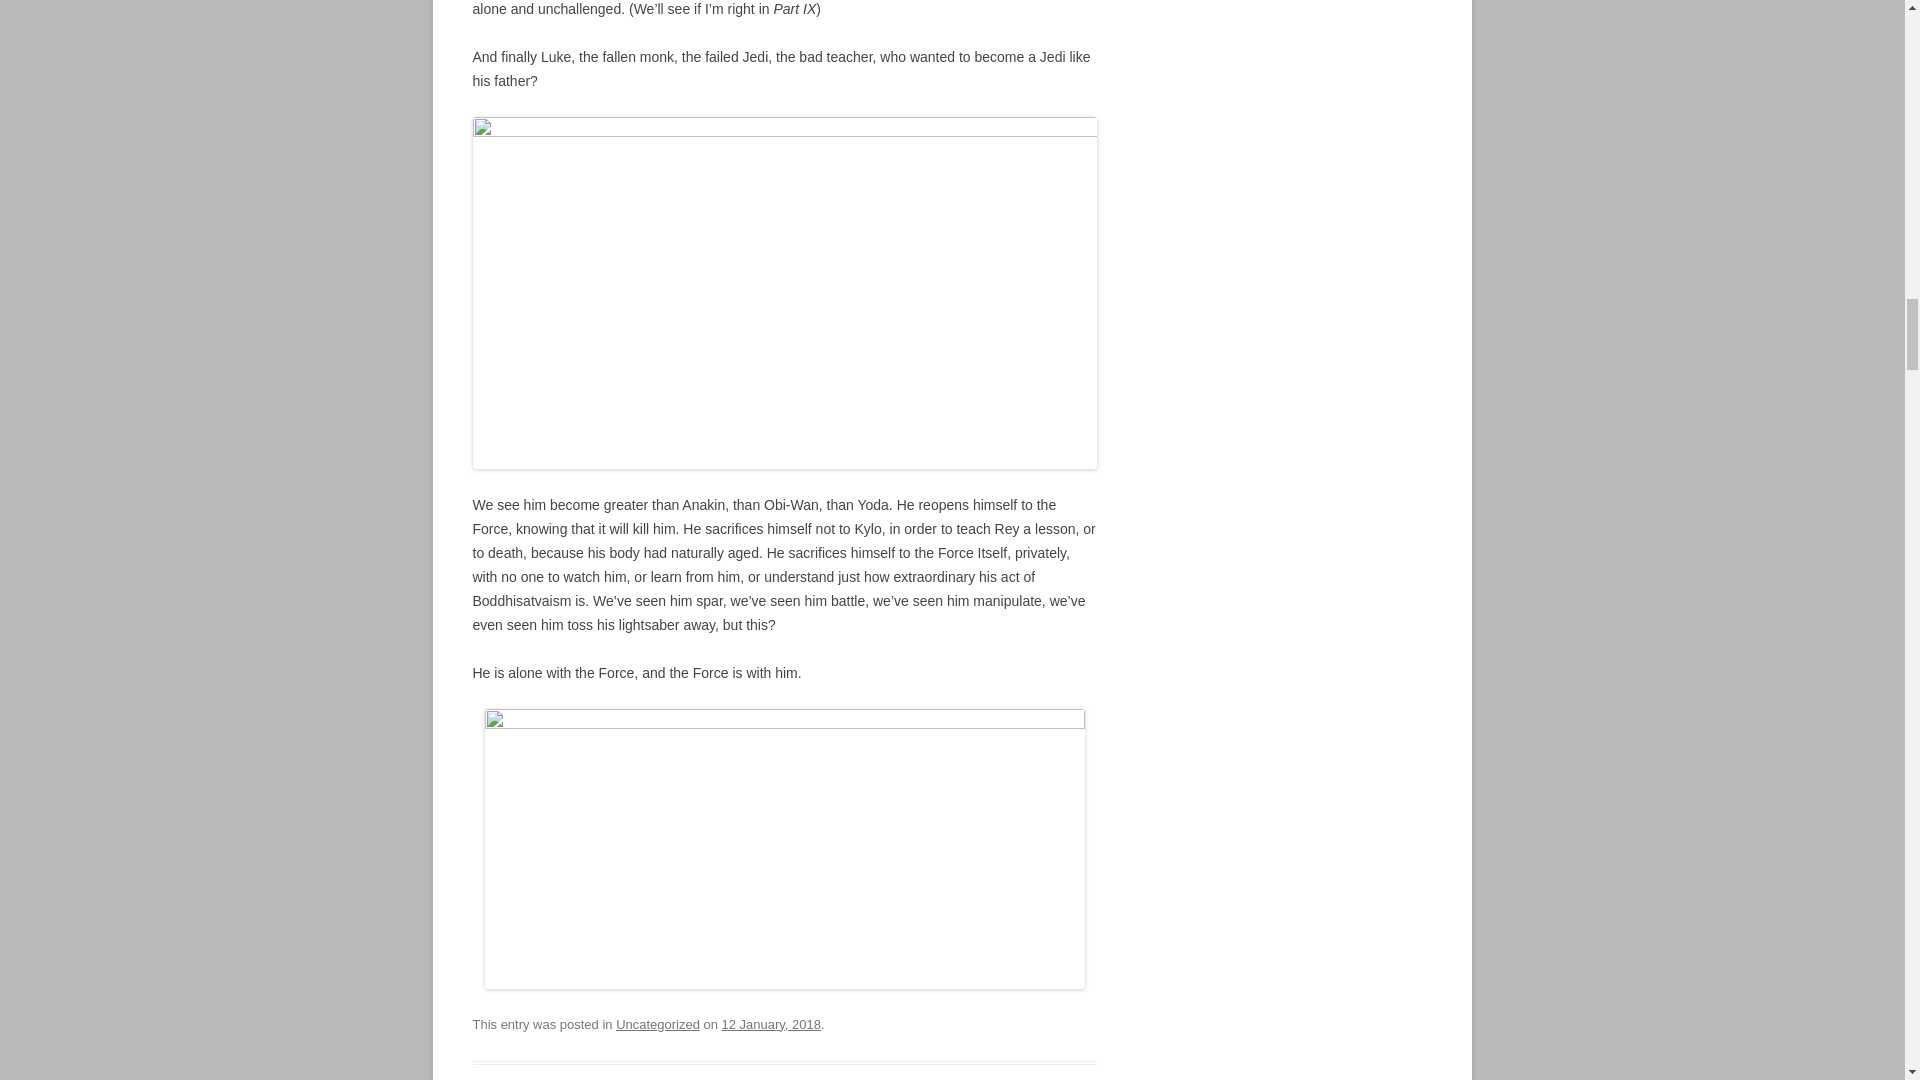 This screenshot has height=1080, width=1920. What do you see at coordinates (771, 1024) in the screenshot?
I see `12 January, 2018` at bounding box center [771, 1024].